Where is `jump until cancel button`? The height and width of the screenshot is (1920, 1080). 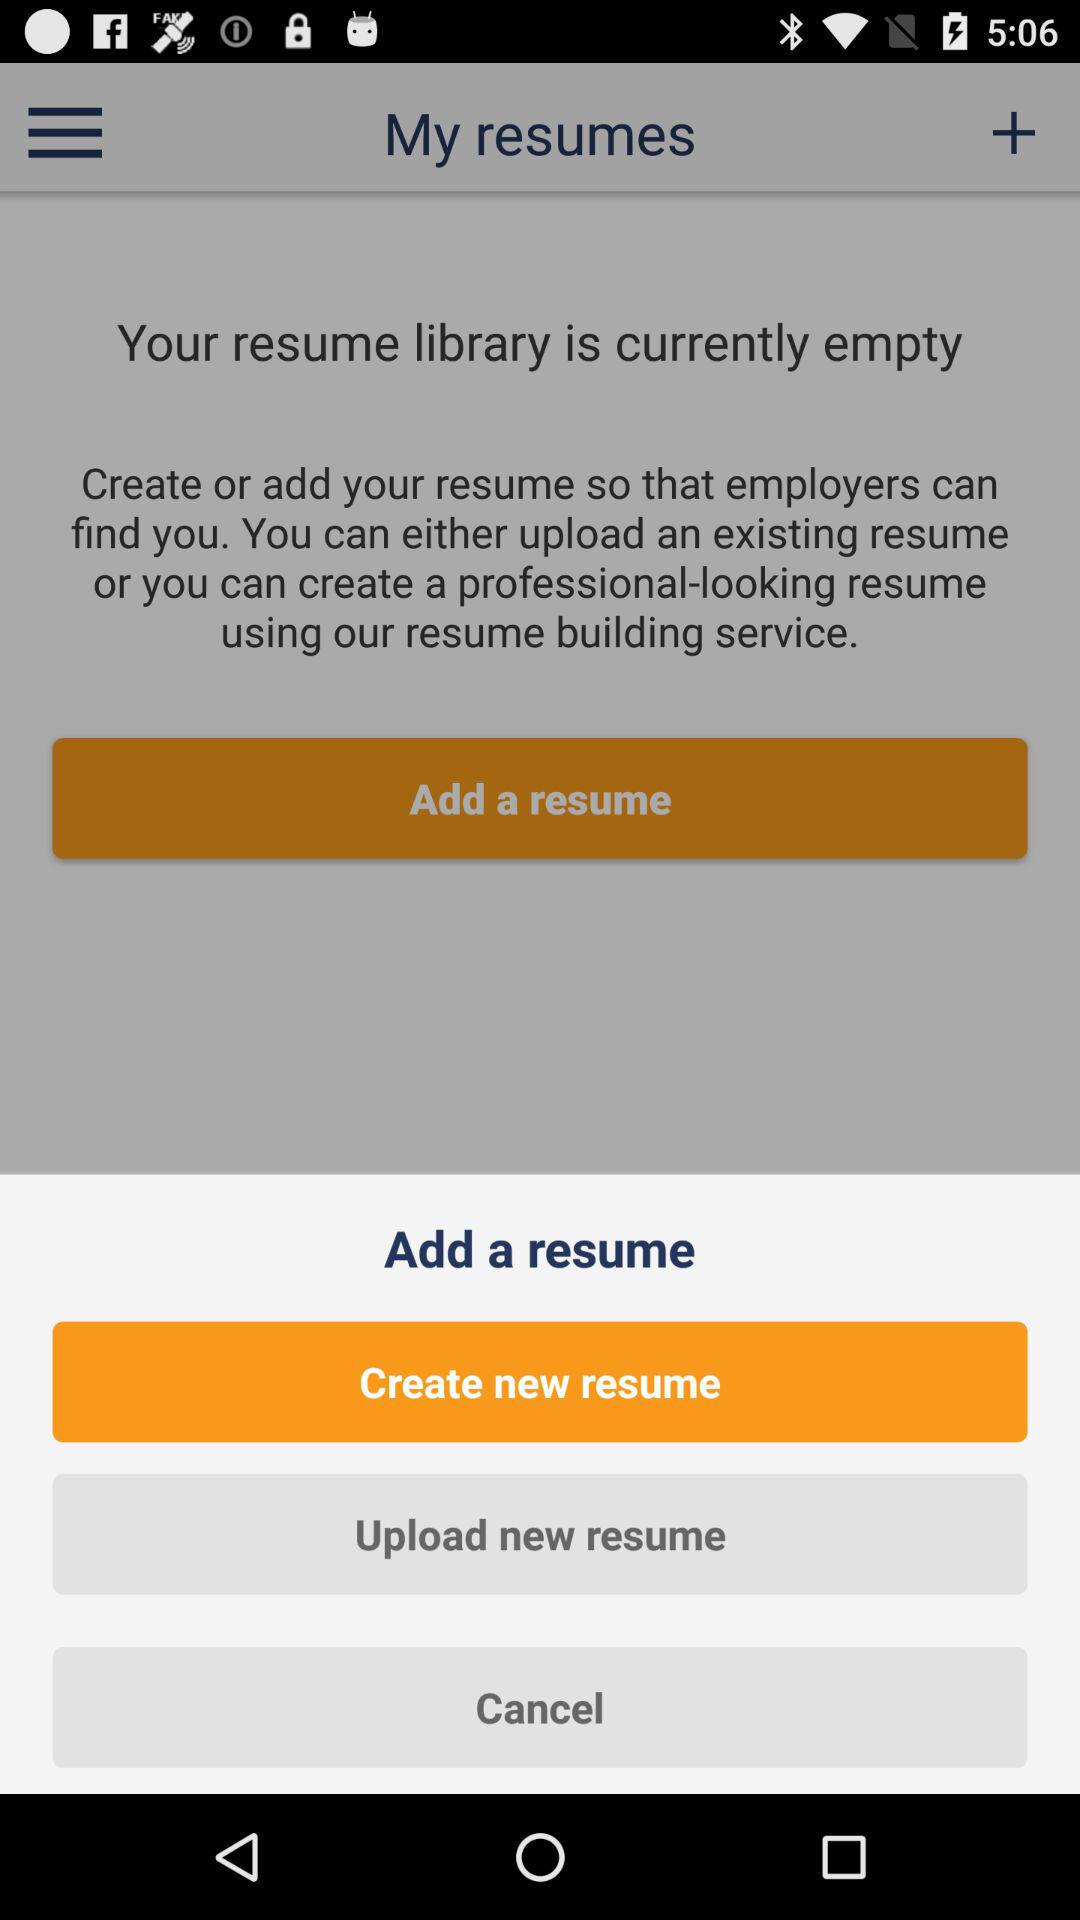
jump until cancel button is located at coordinates (540, 1707).